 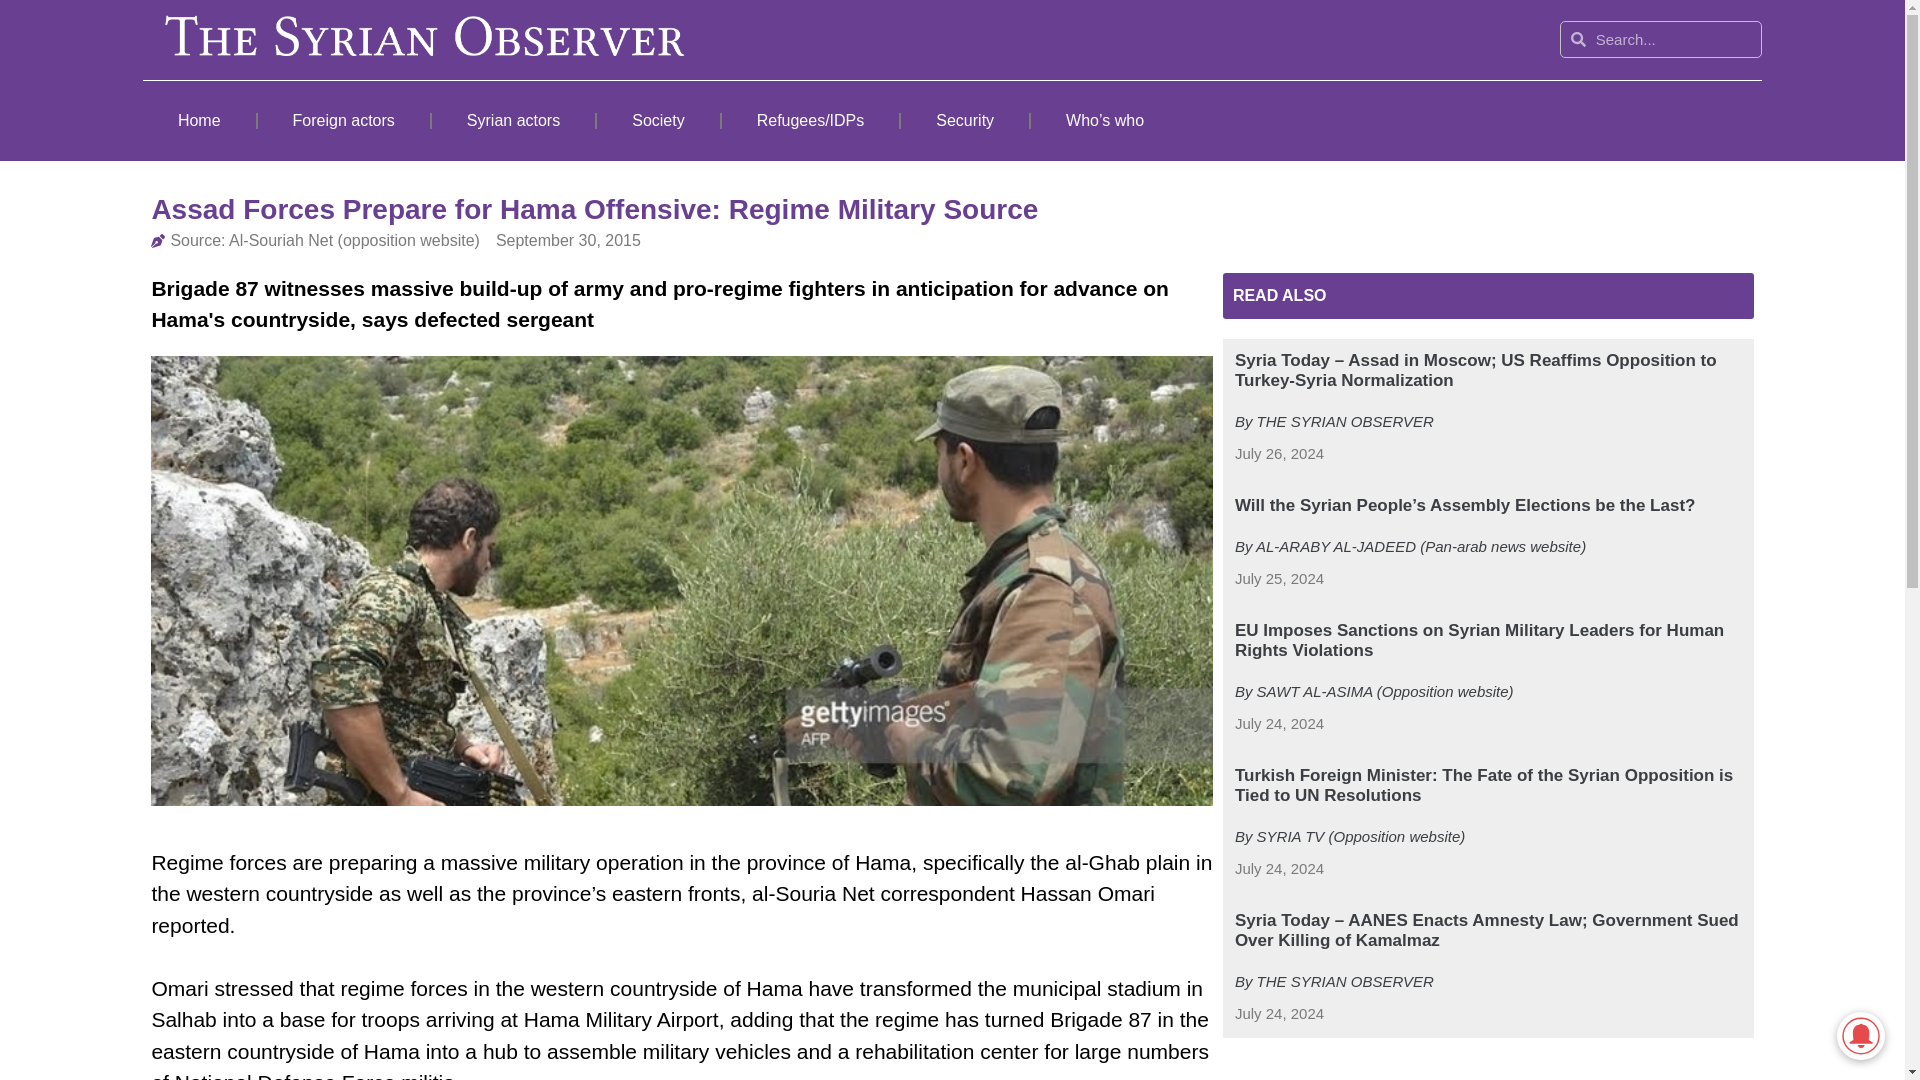 I want to click on Society, so click(x=658, y=120).